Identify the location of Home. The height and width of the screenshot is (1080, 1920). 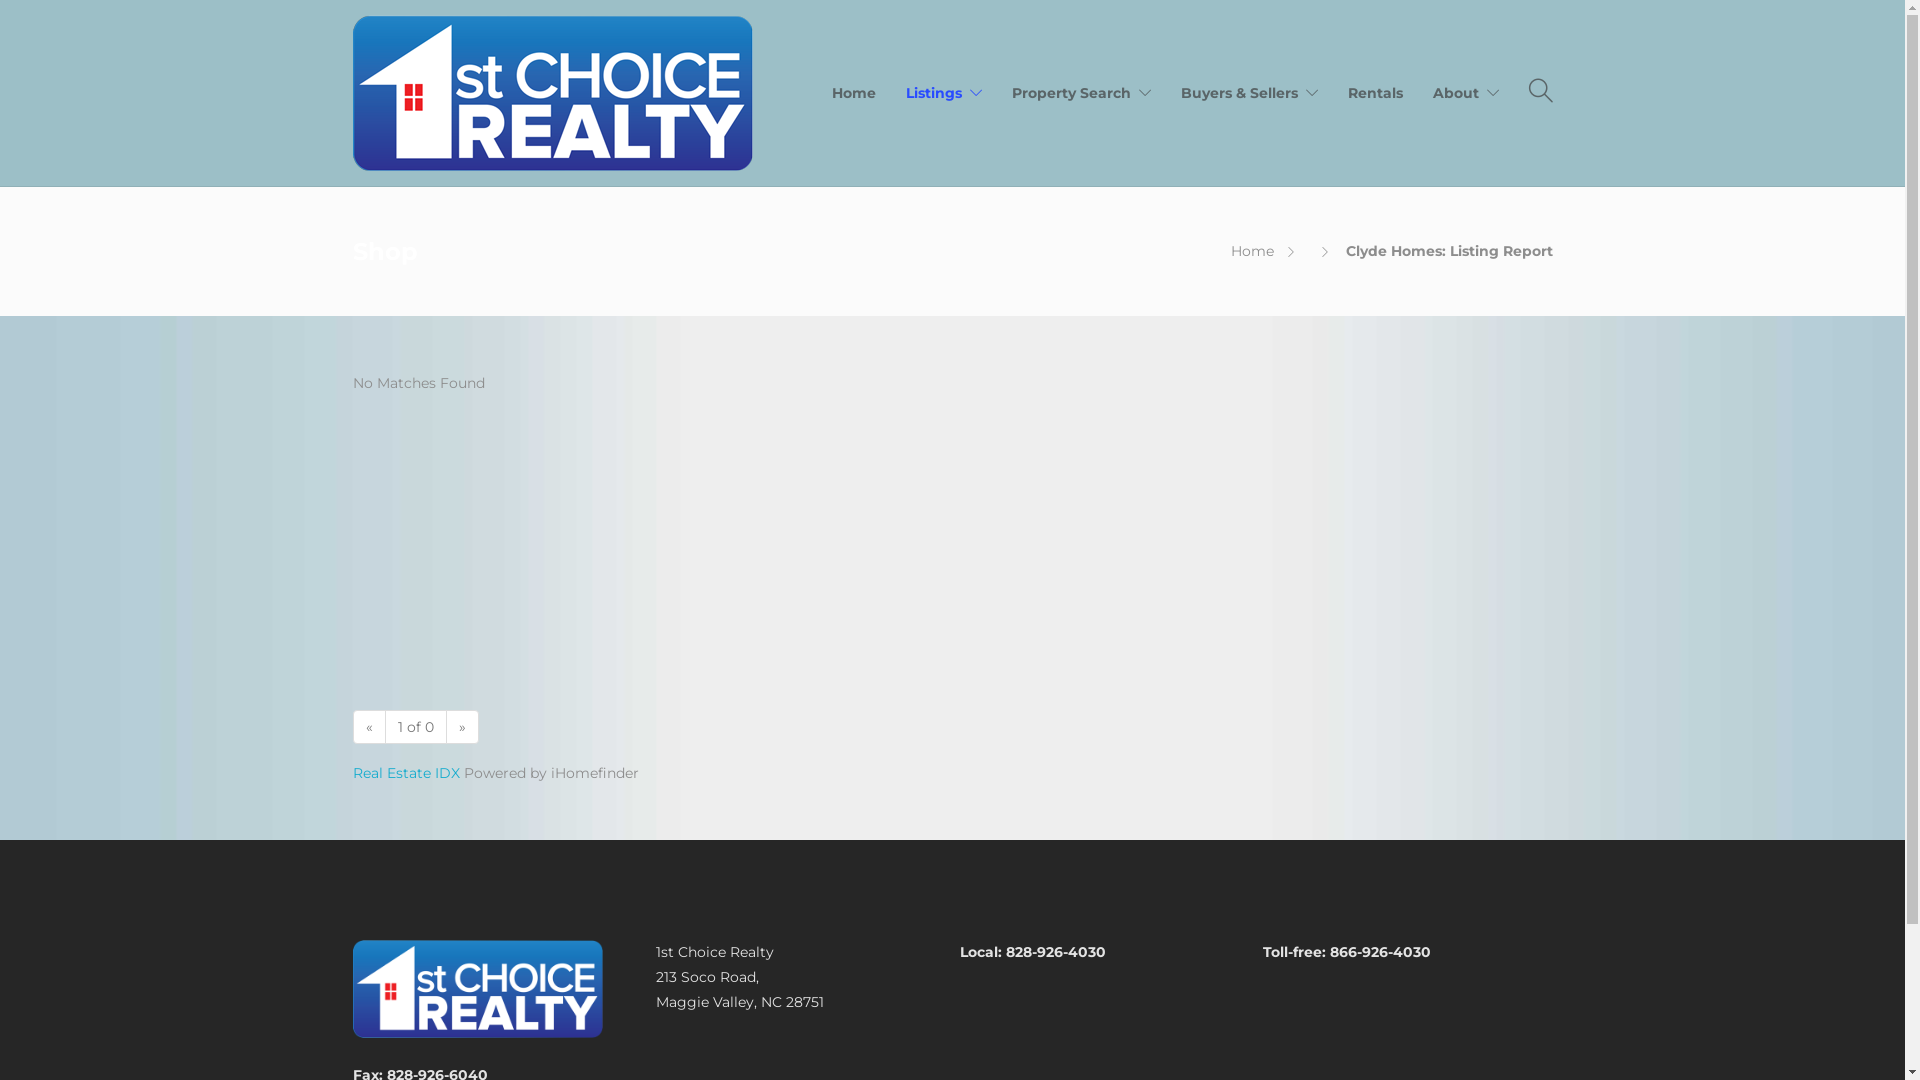
(1252, 251).